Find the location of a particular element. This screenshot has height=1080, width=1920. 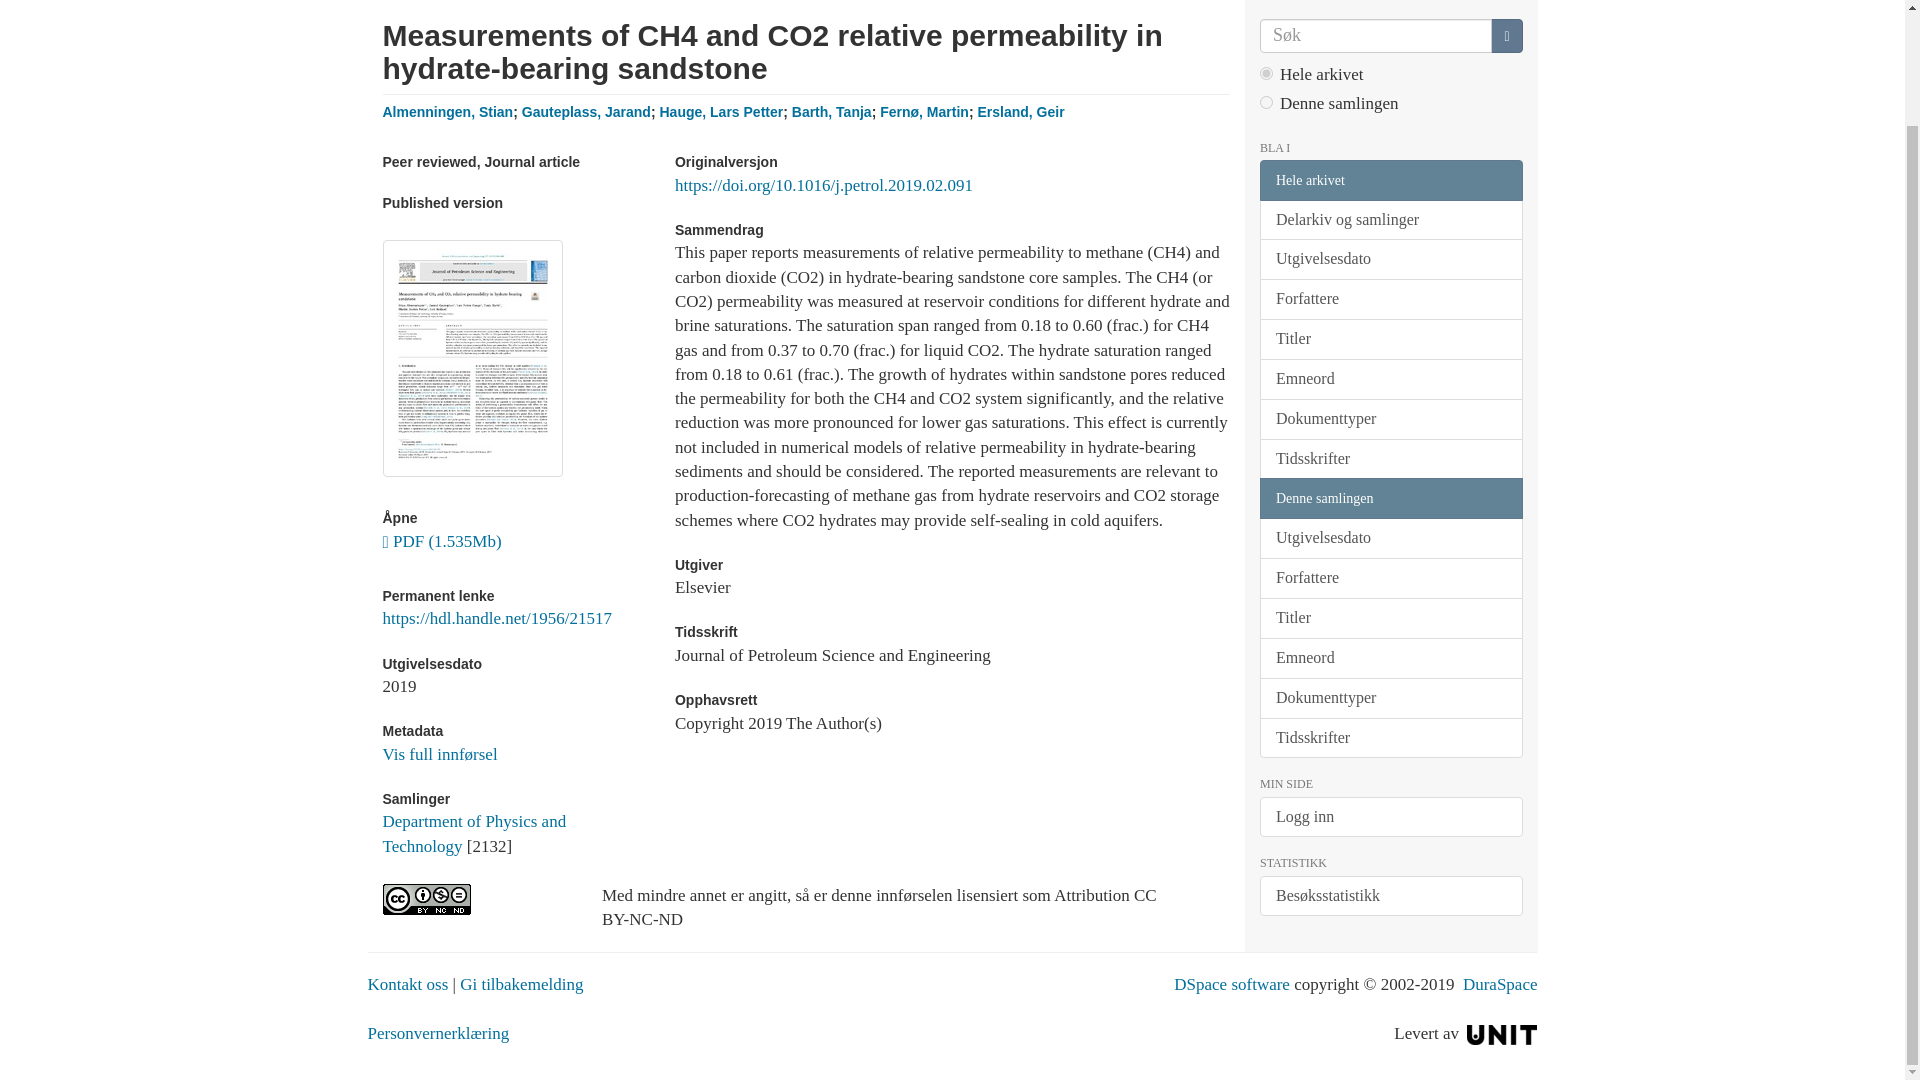

Attribution CC BY-NC-ND is located at coordinates (476, 899).